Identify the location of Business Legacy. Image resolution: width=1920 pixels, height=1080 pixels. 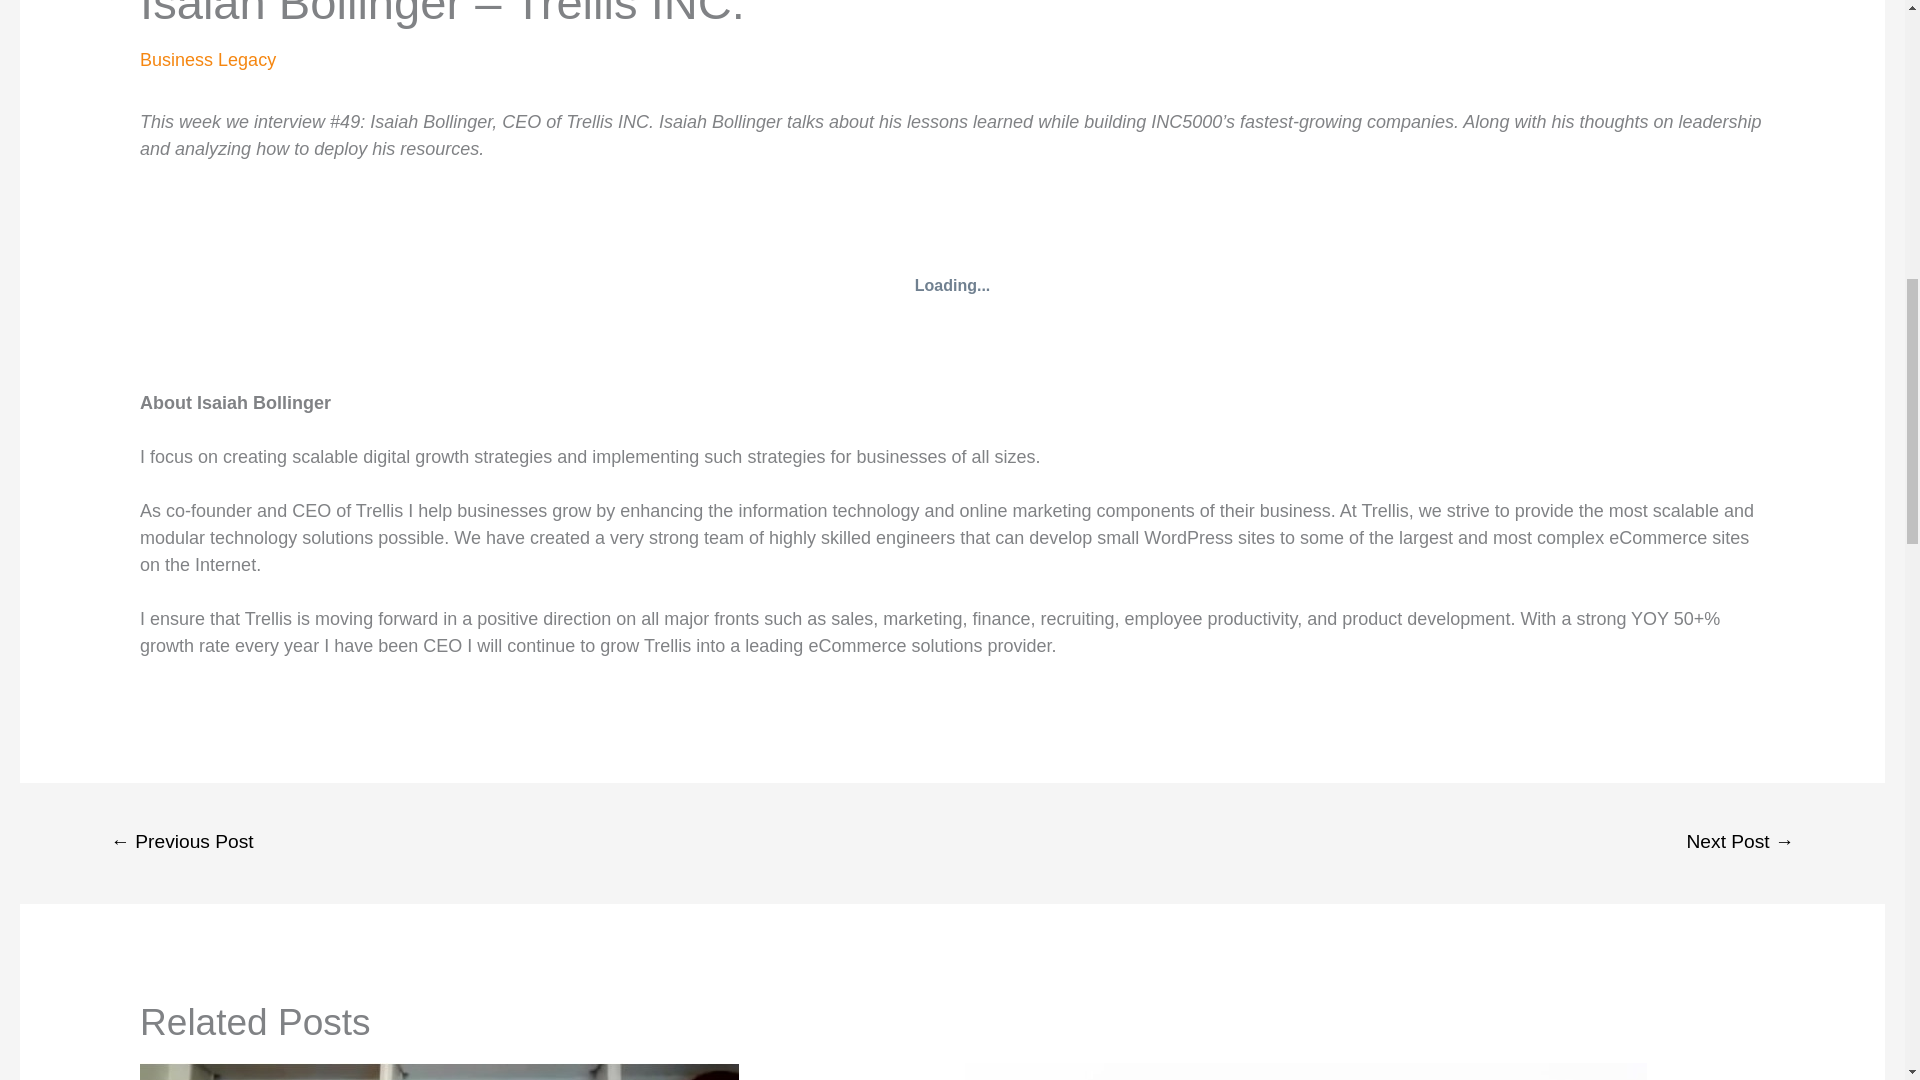
(208, 60).